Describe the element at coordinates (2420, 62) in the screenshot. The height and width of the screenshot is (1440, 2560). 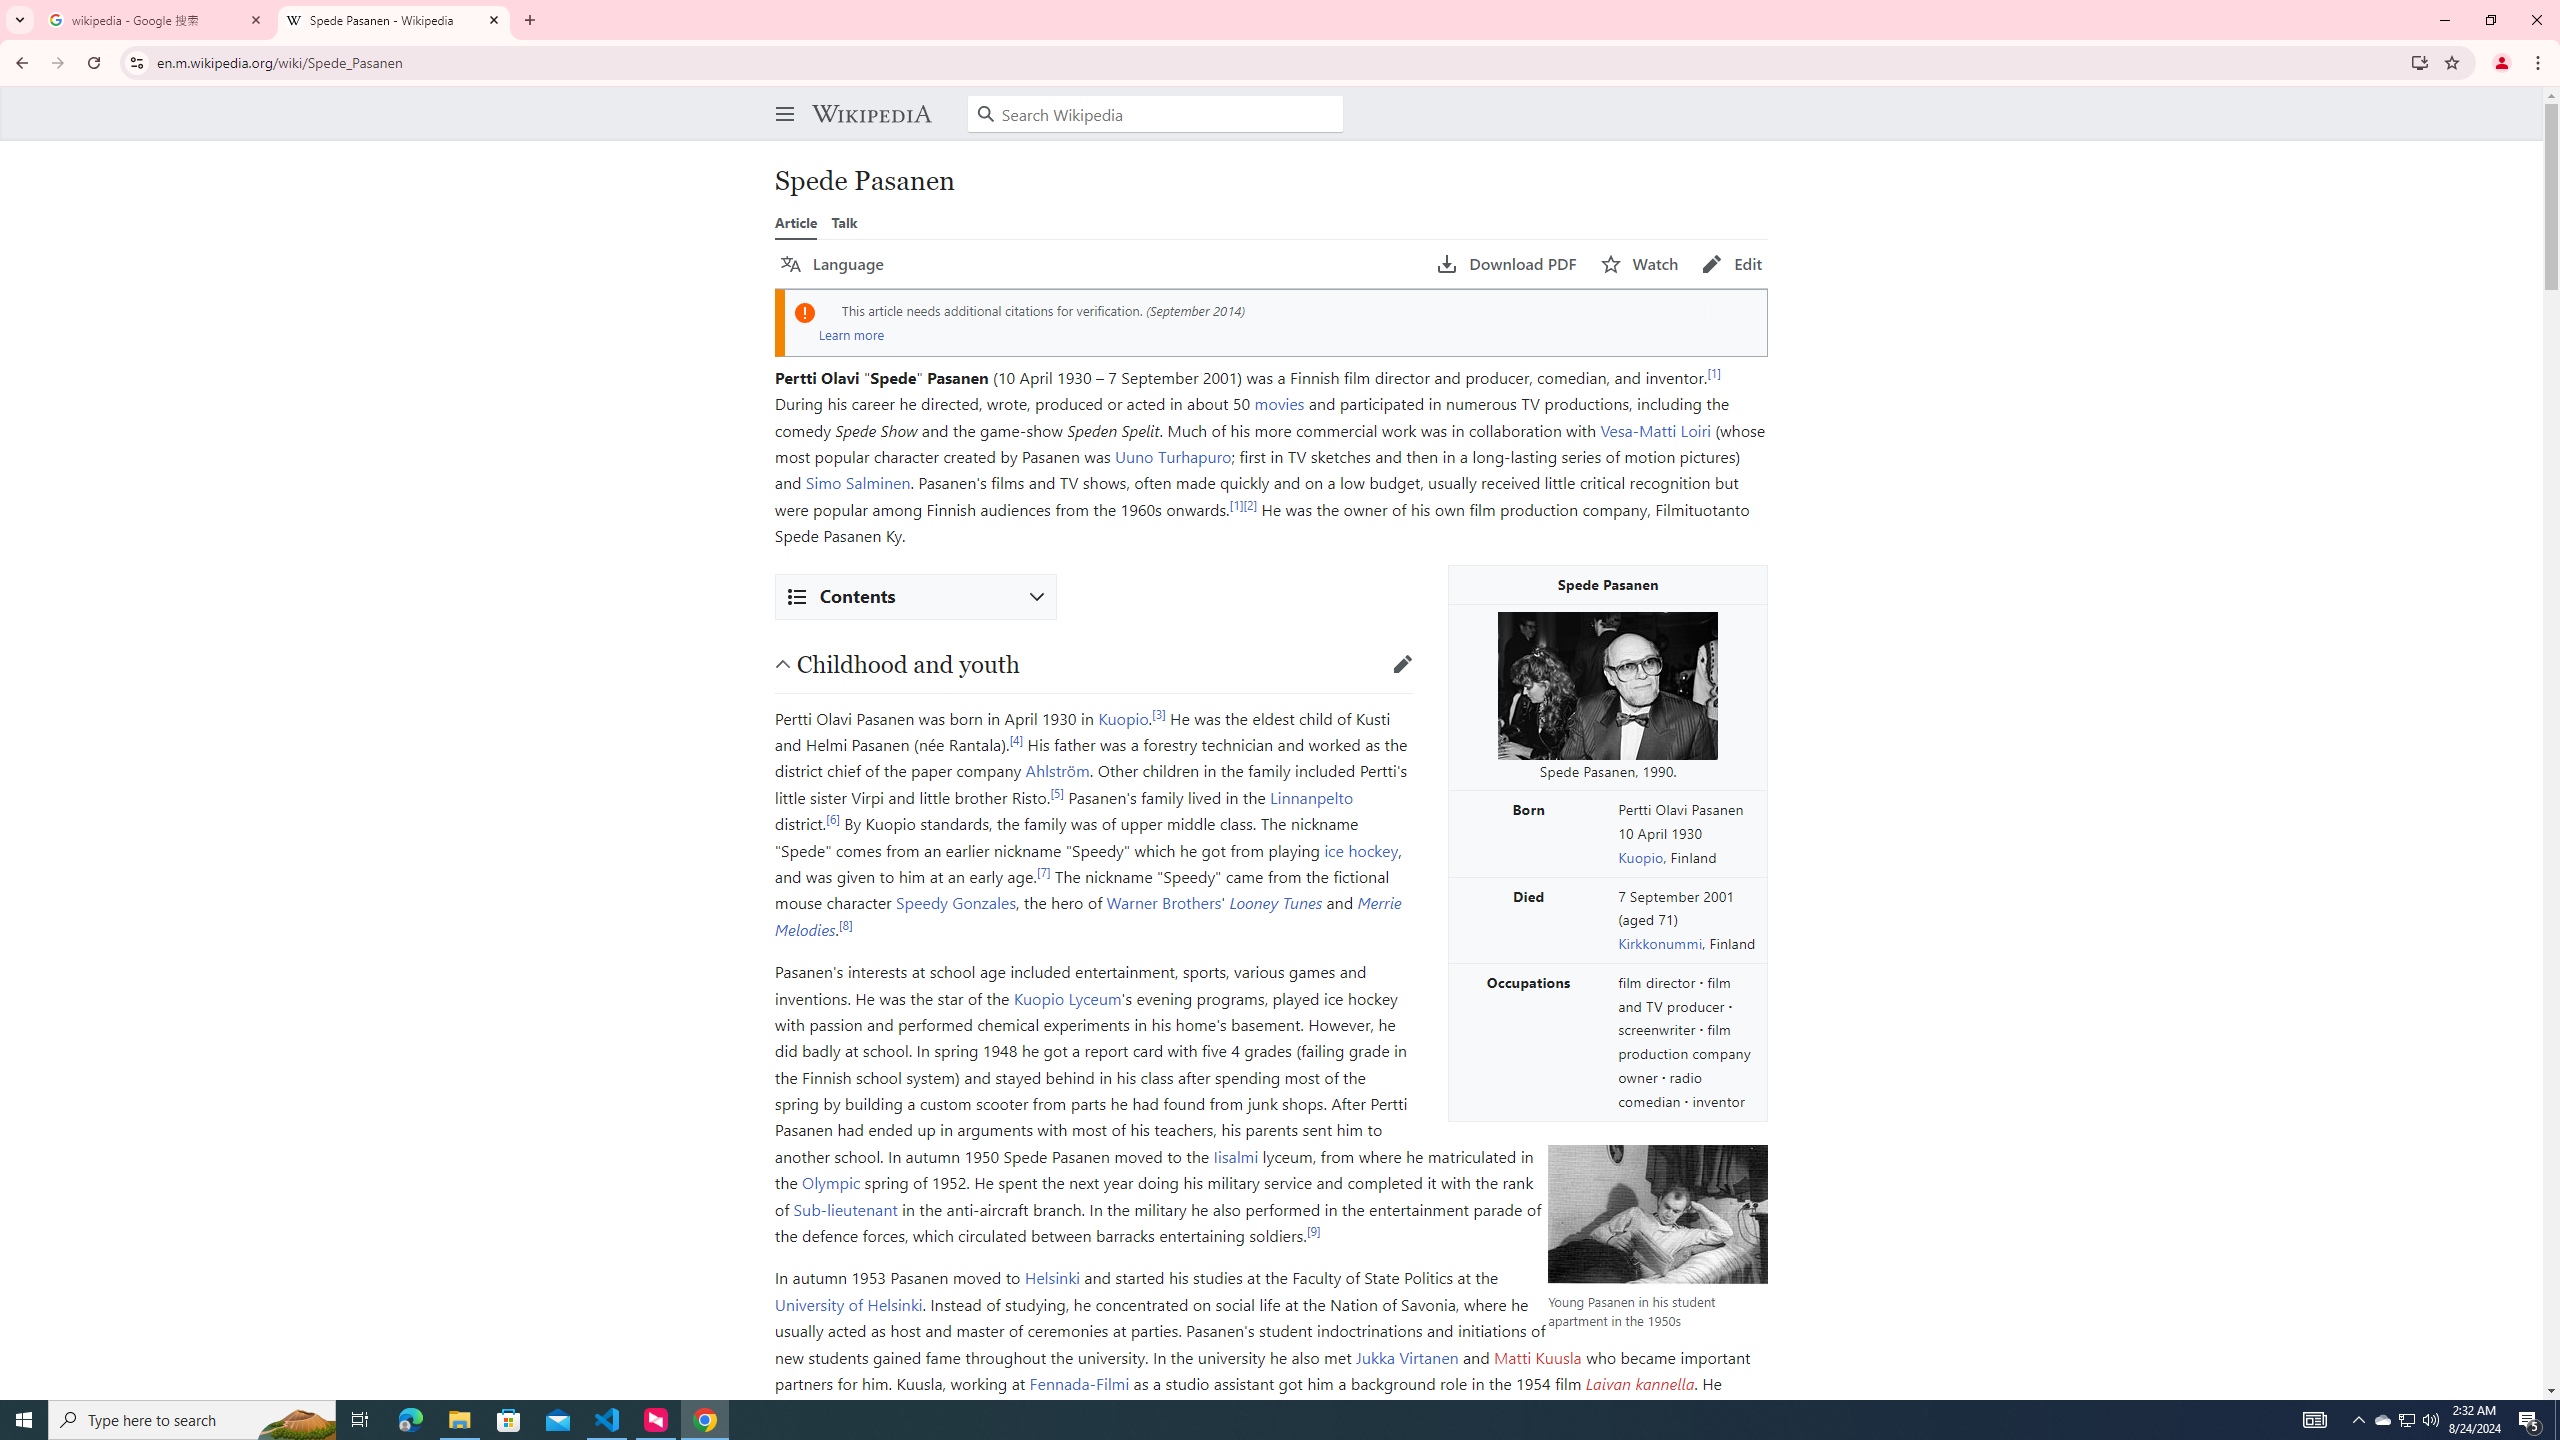
I see `Install Wikipedia` at that location.